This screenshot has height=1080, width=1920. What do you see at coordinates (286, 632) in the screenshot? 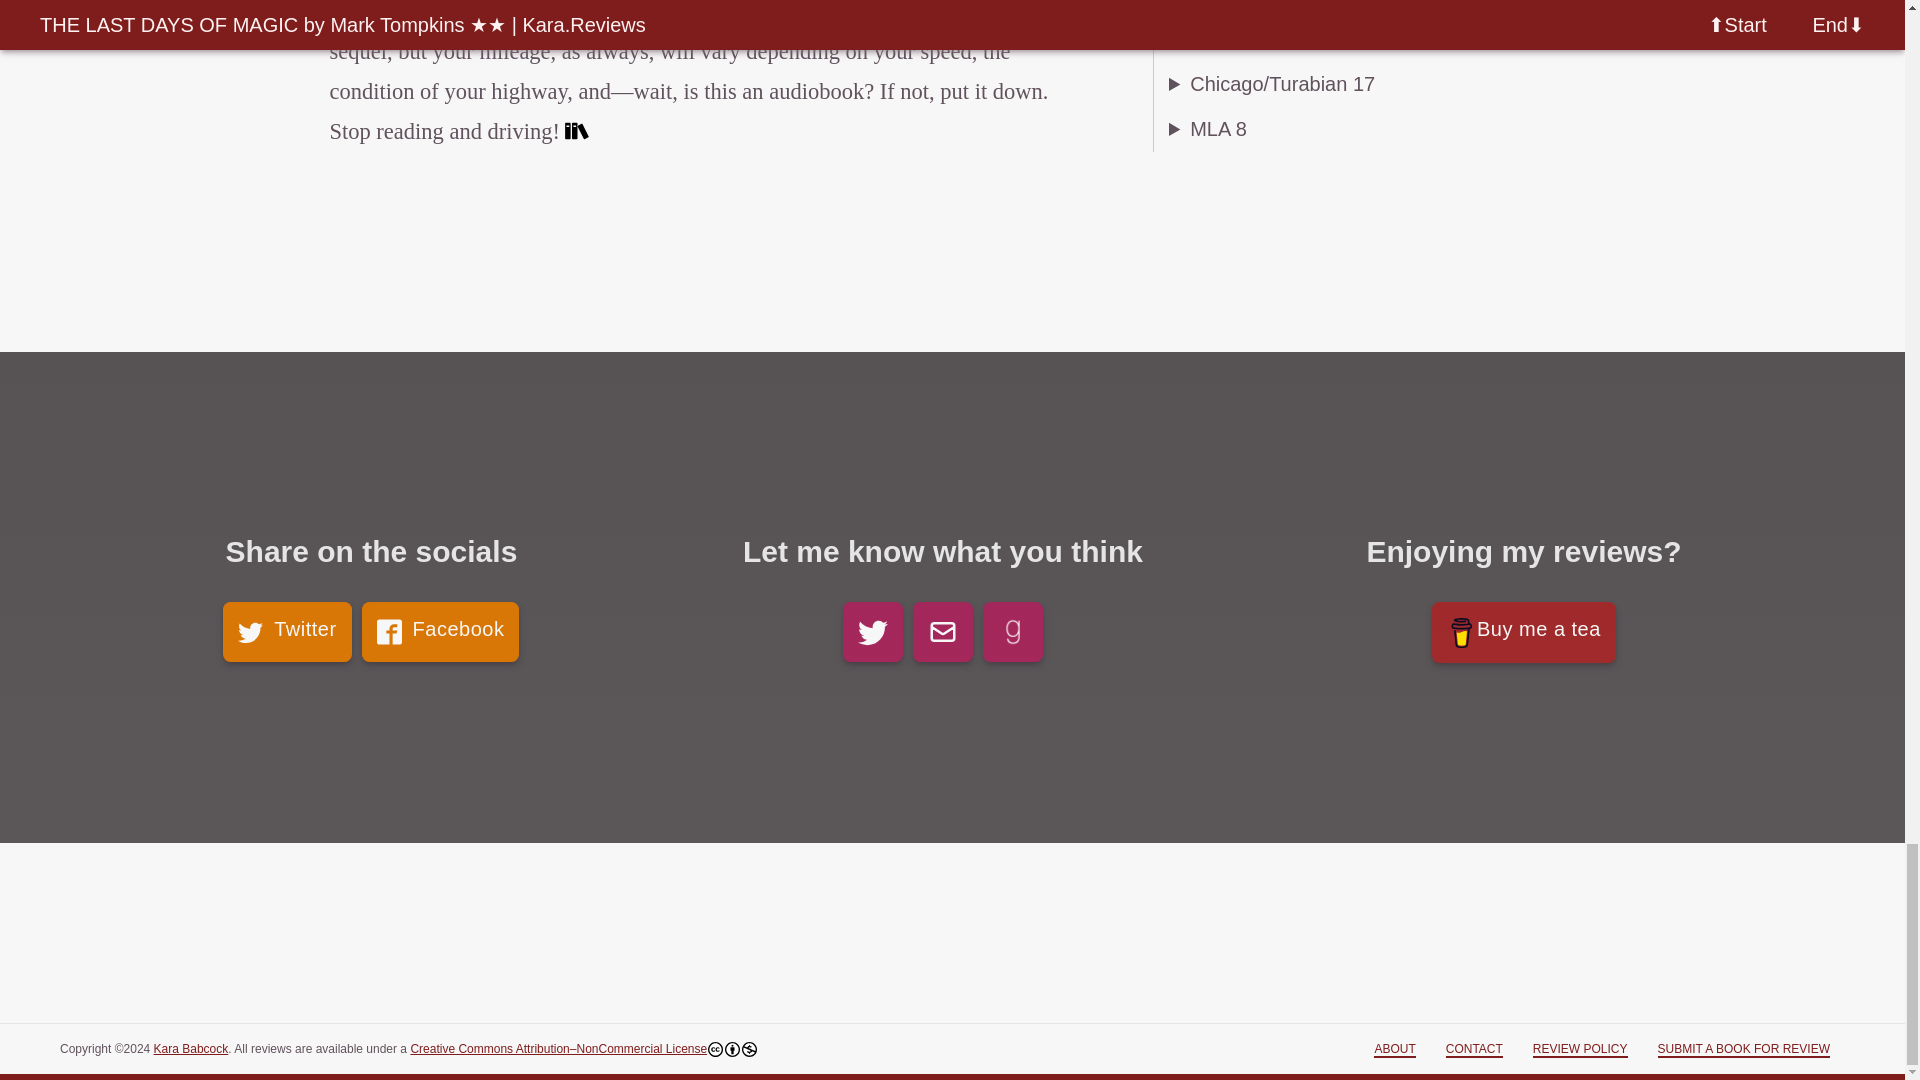
I see `Twitter` at bounding box center [286, 632].